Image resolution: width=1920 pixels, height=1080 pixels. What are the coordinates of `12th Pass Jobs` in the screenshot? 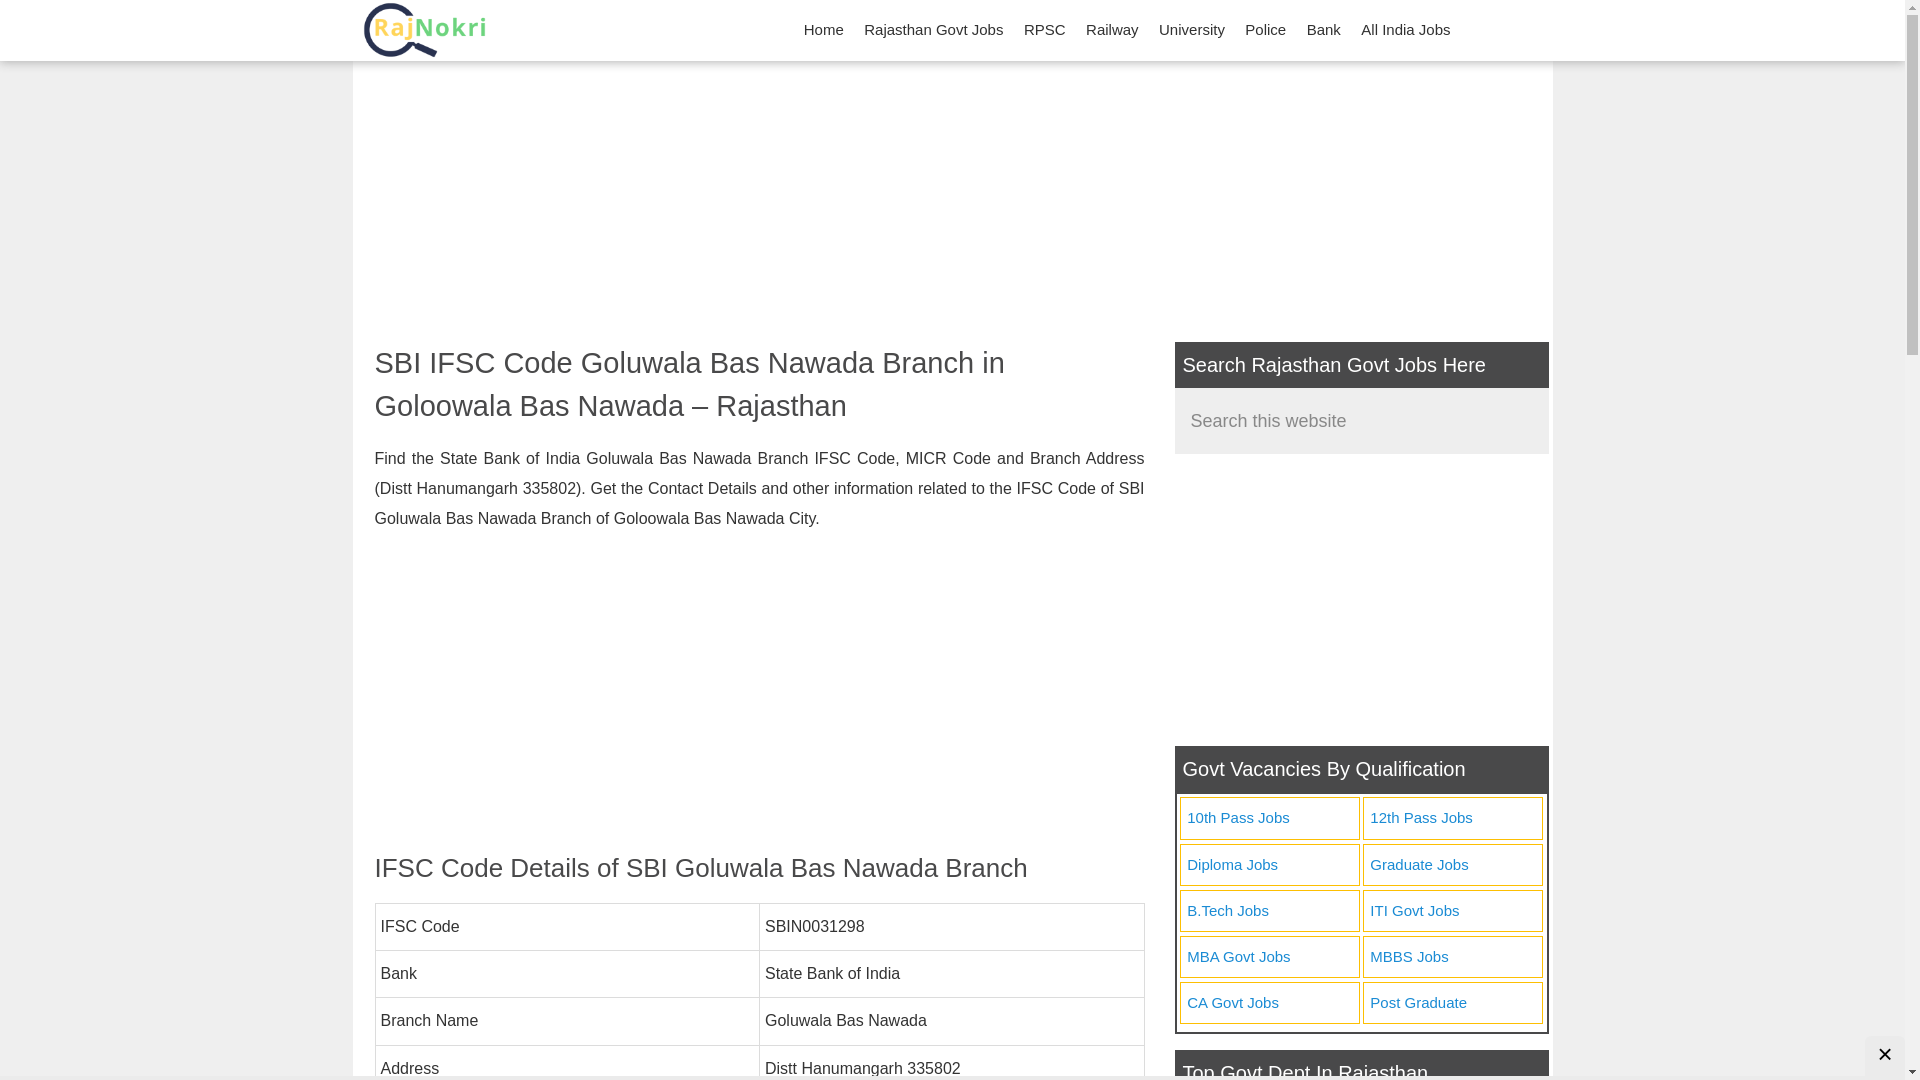 It's located at (1452, 818).